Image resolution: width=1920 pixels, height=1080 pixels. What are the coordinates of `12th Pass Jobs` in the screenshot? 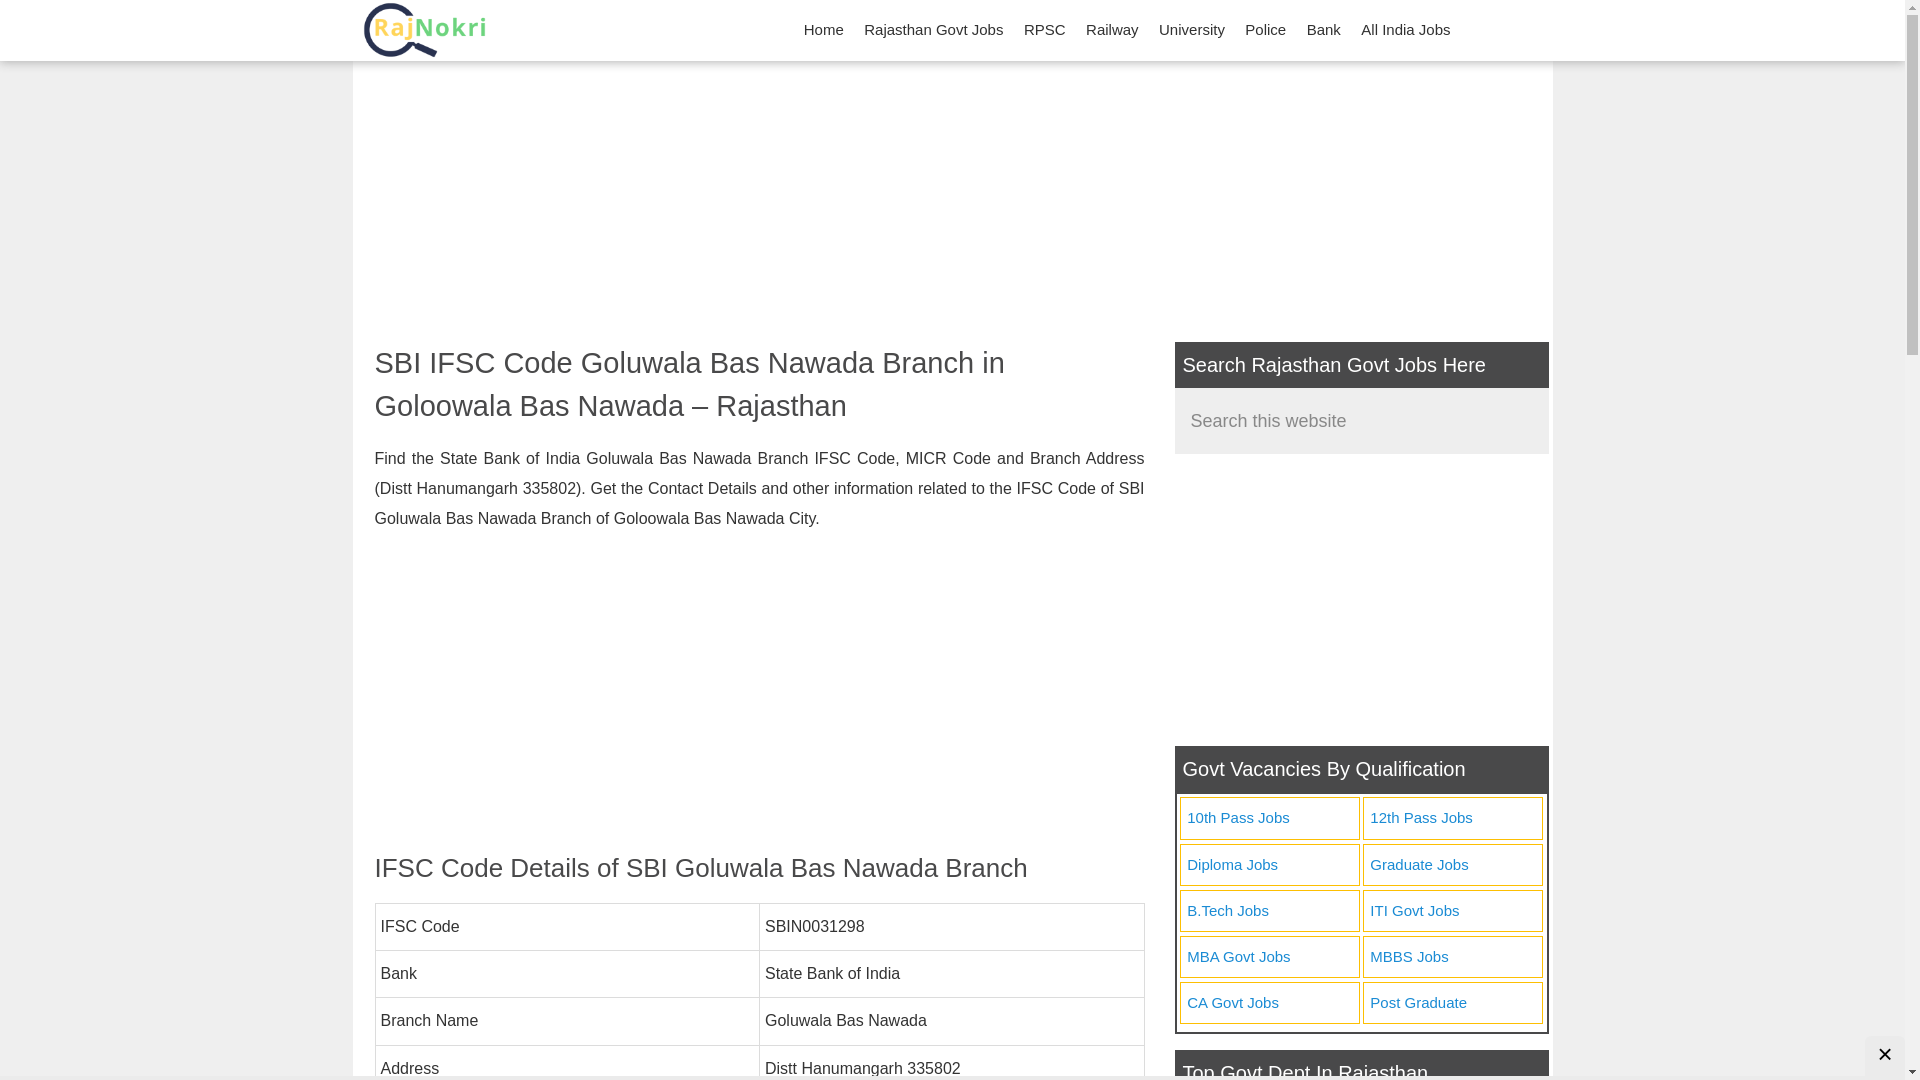 It's located at (1452, 818).